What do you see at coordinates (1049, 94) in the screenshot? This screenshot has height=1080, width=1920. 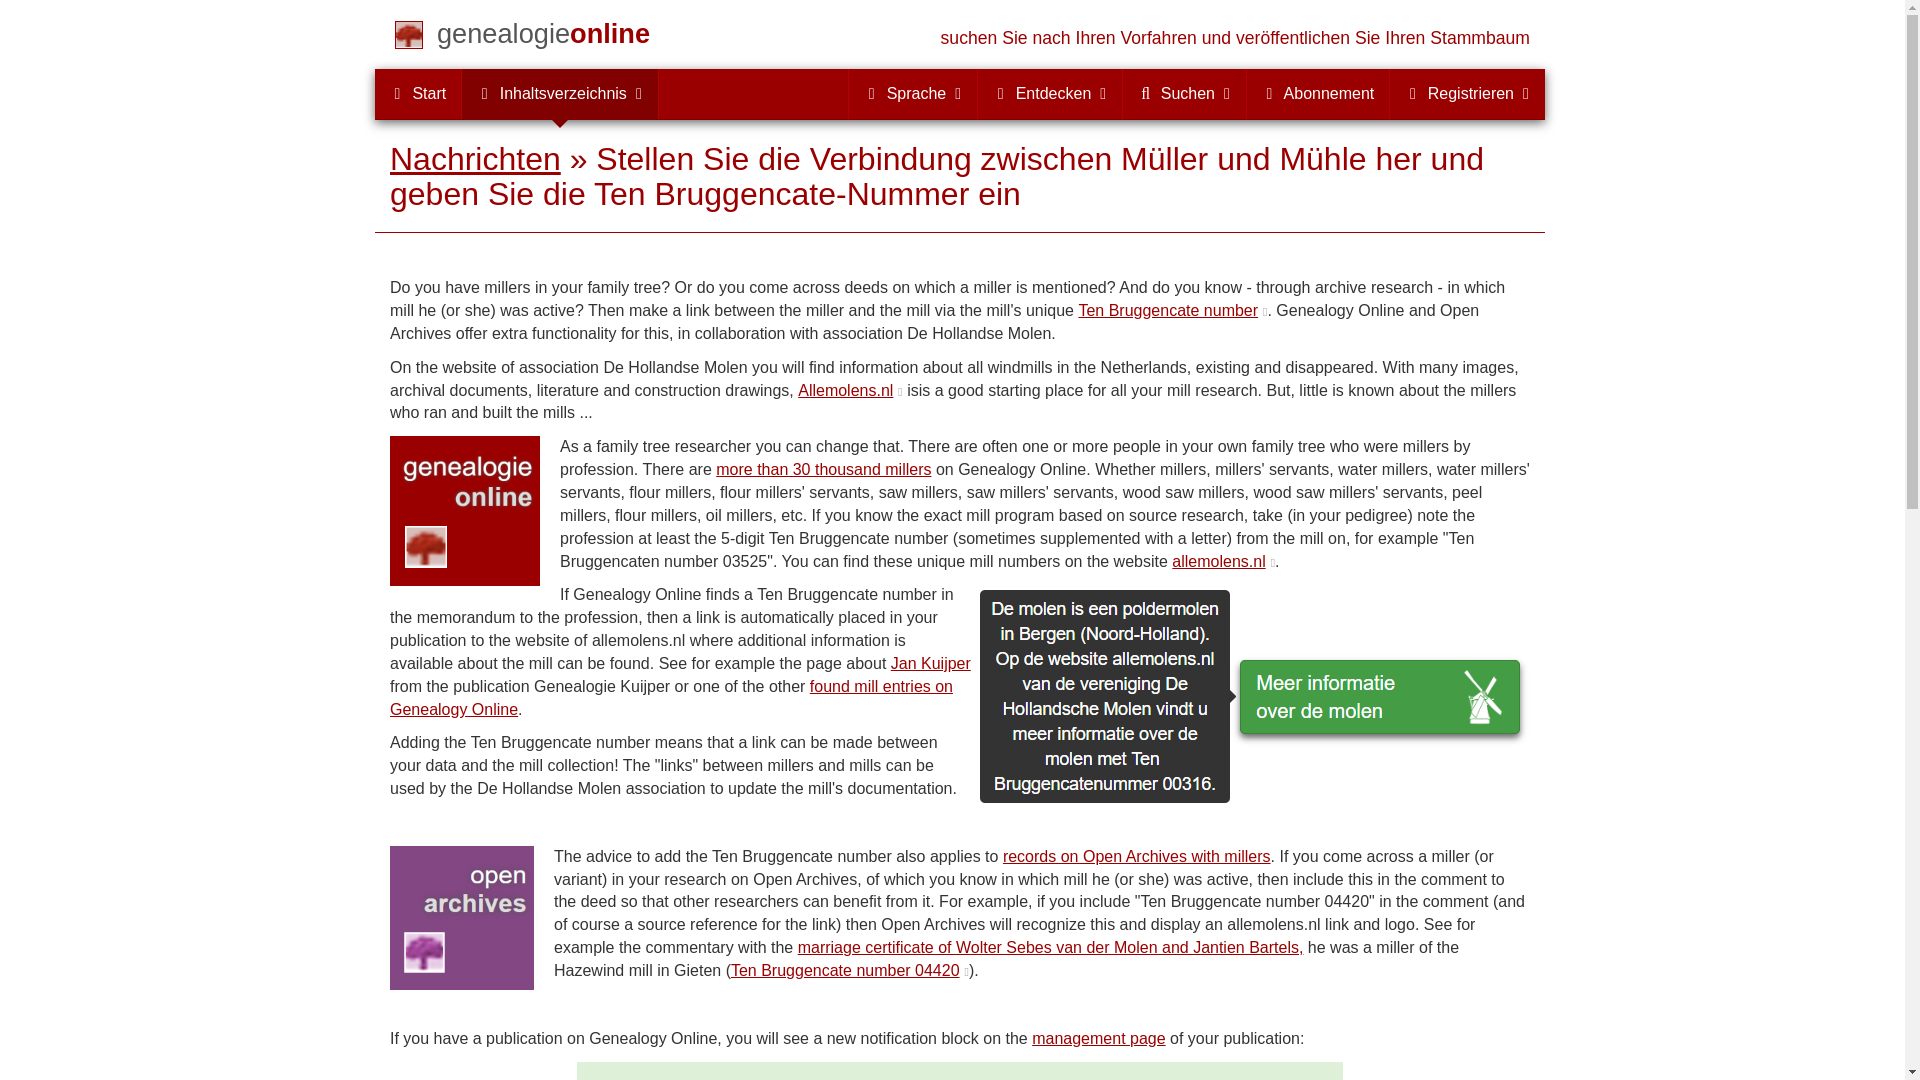 I see ` Entdecken` at bounding box center [1049, 94].